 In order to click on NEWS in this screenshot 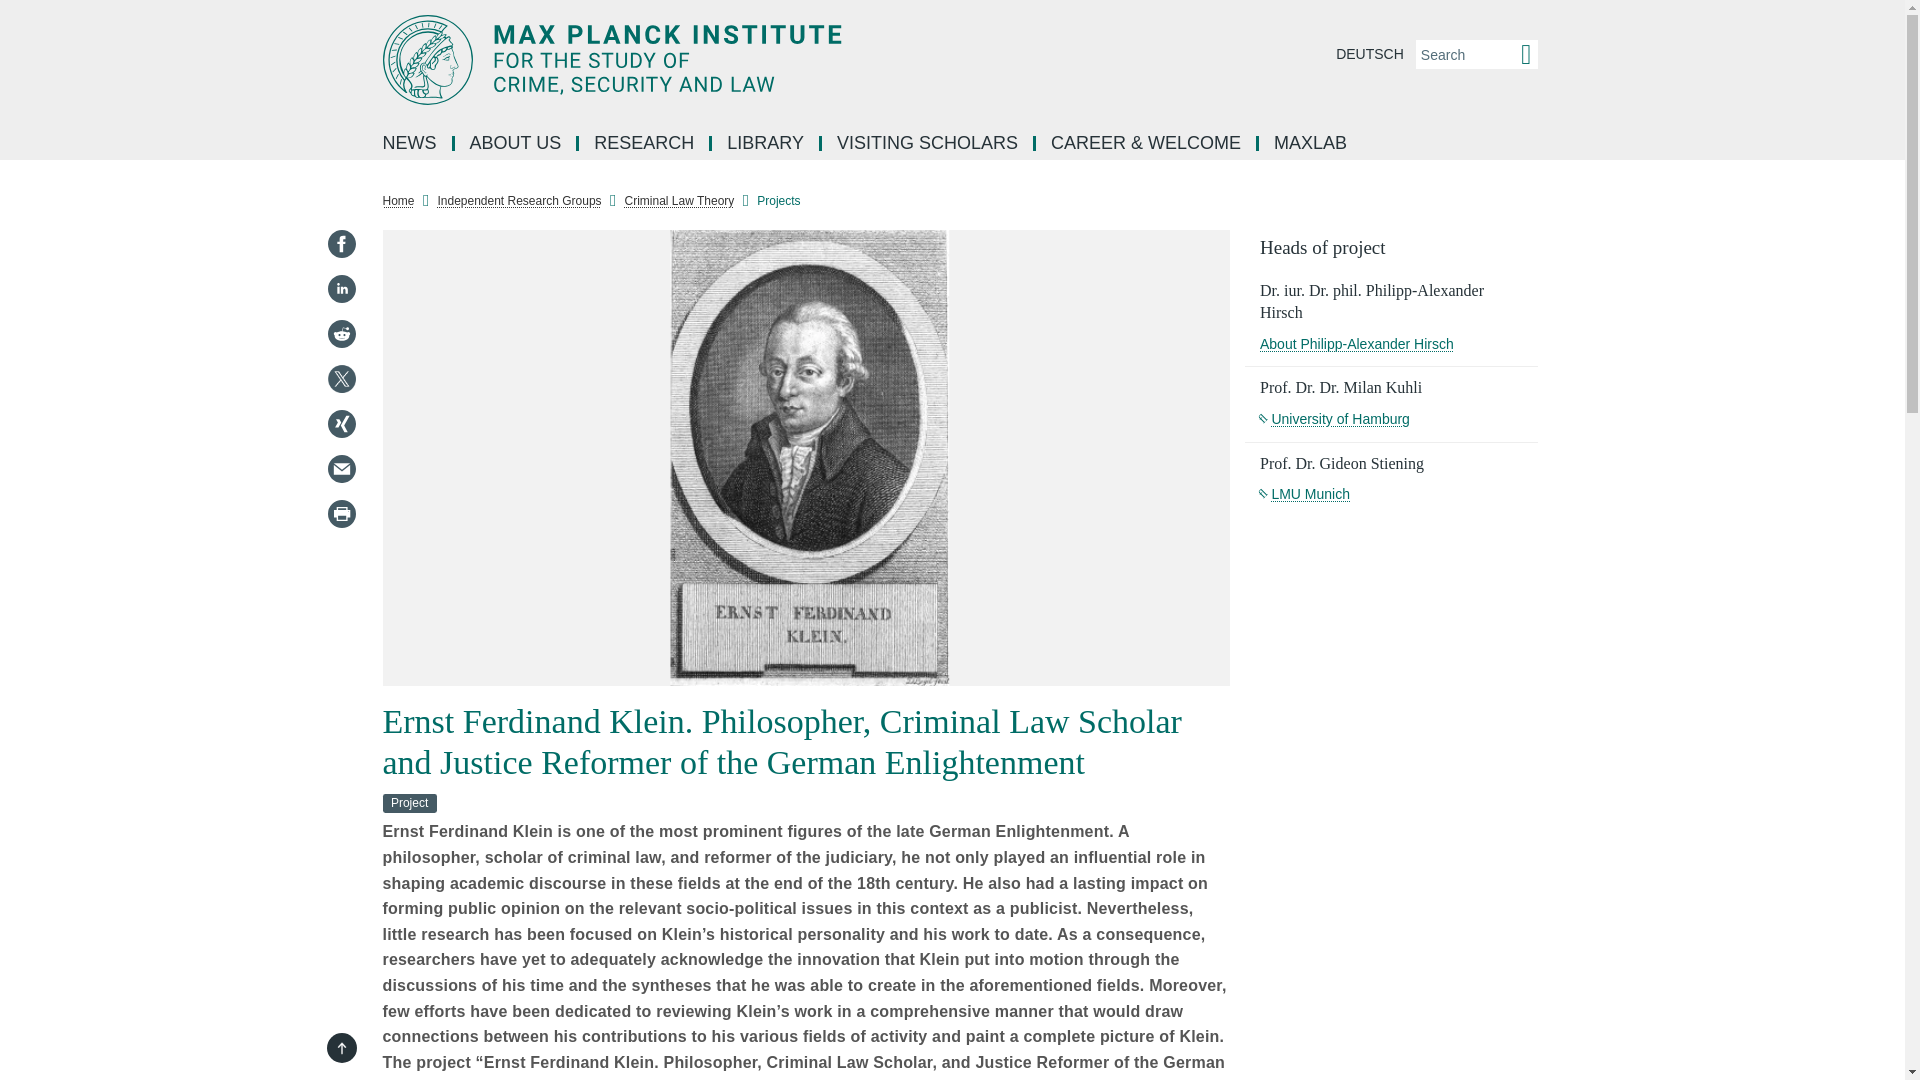, I will do `click(412, 144)`.